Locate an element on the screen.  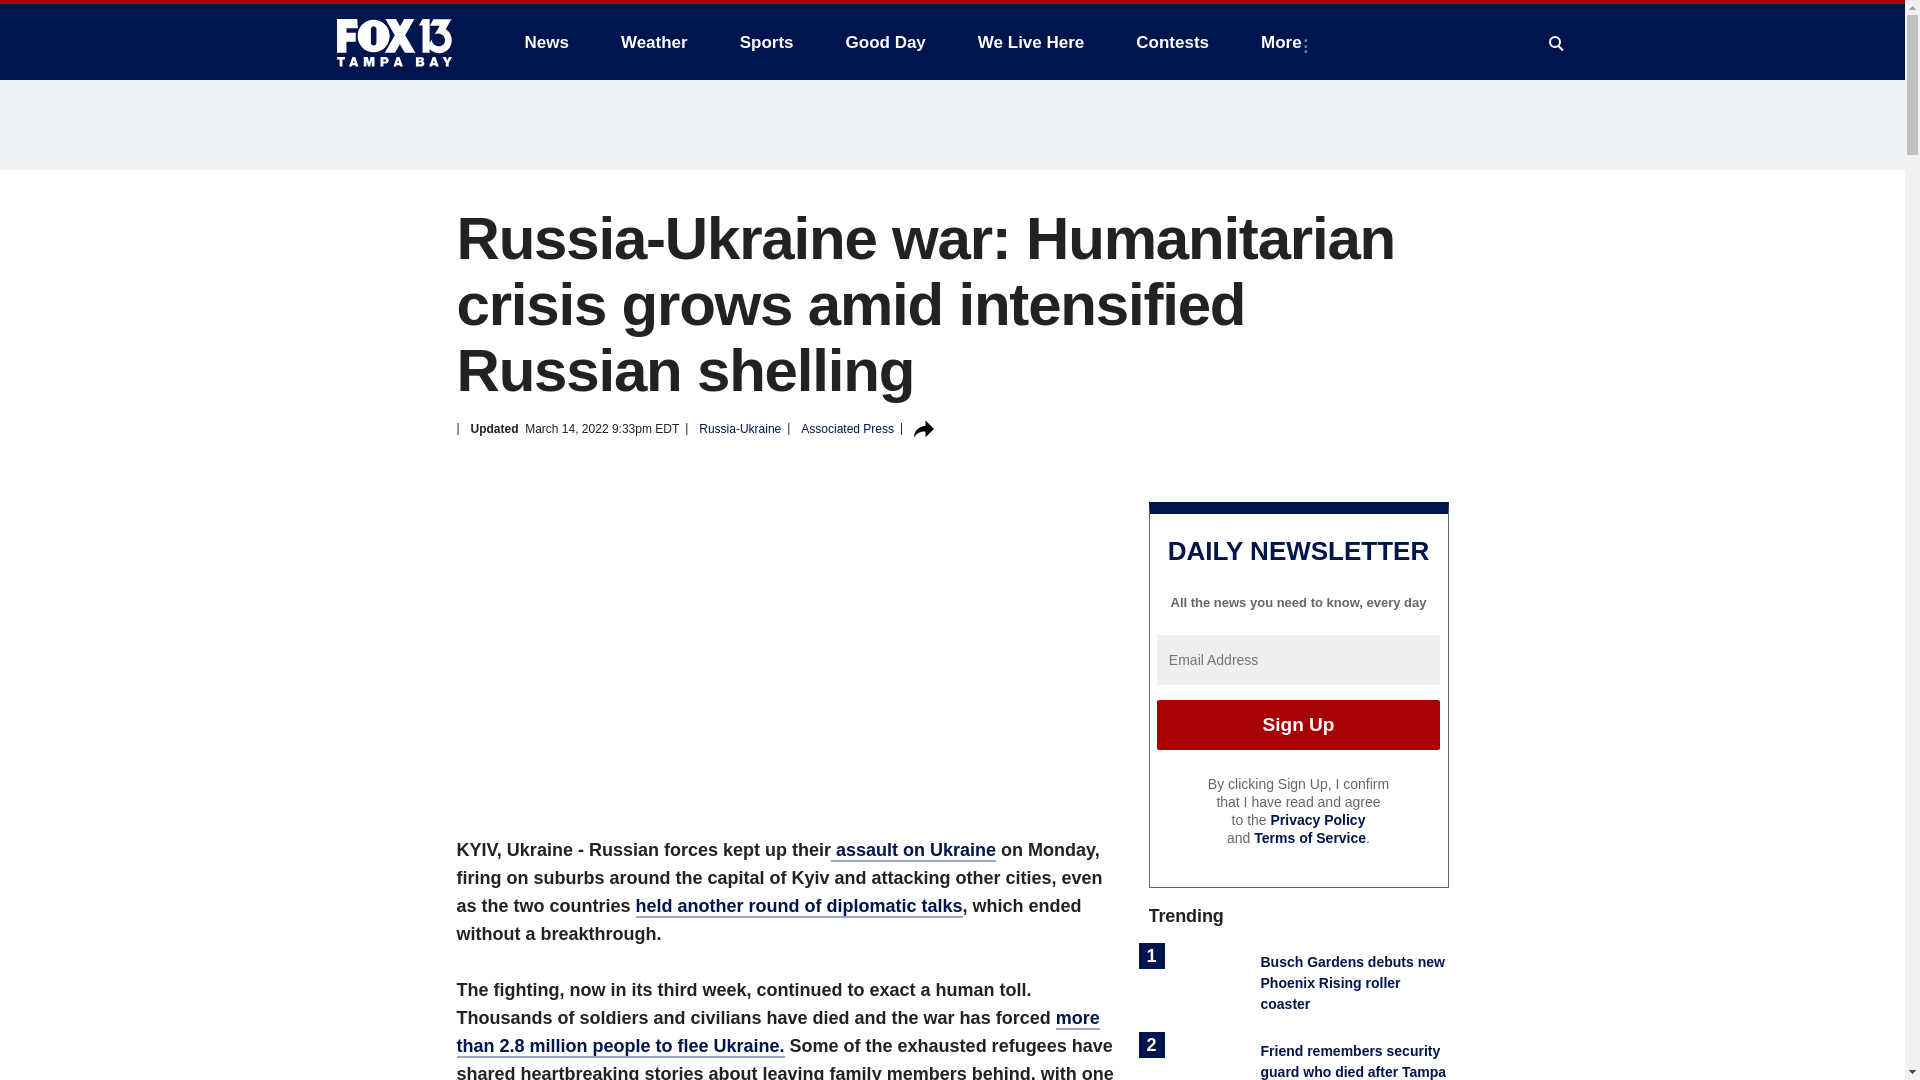
We Live Here is located at coordinates (1030, 42).